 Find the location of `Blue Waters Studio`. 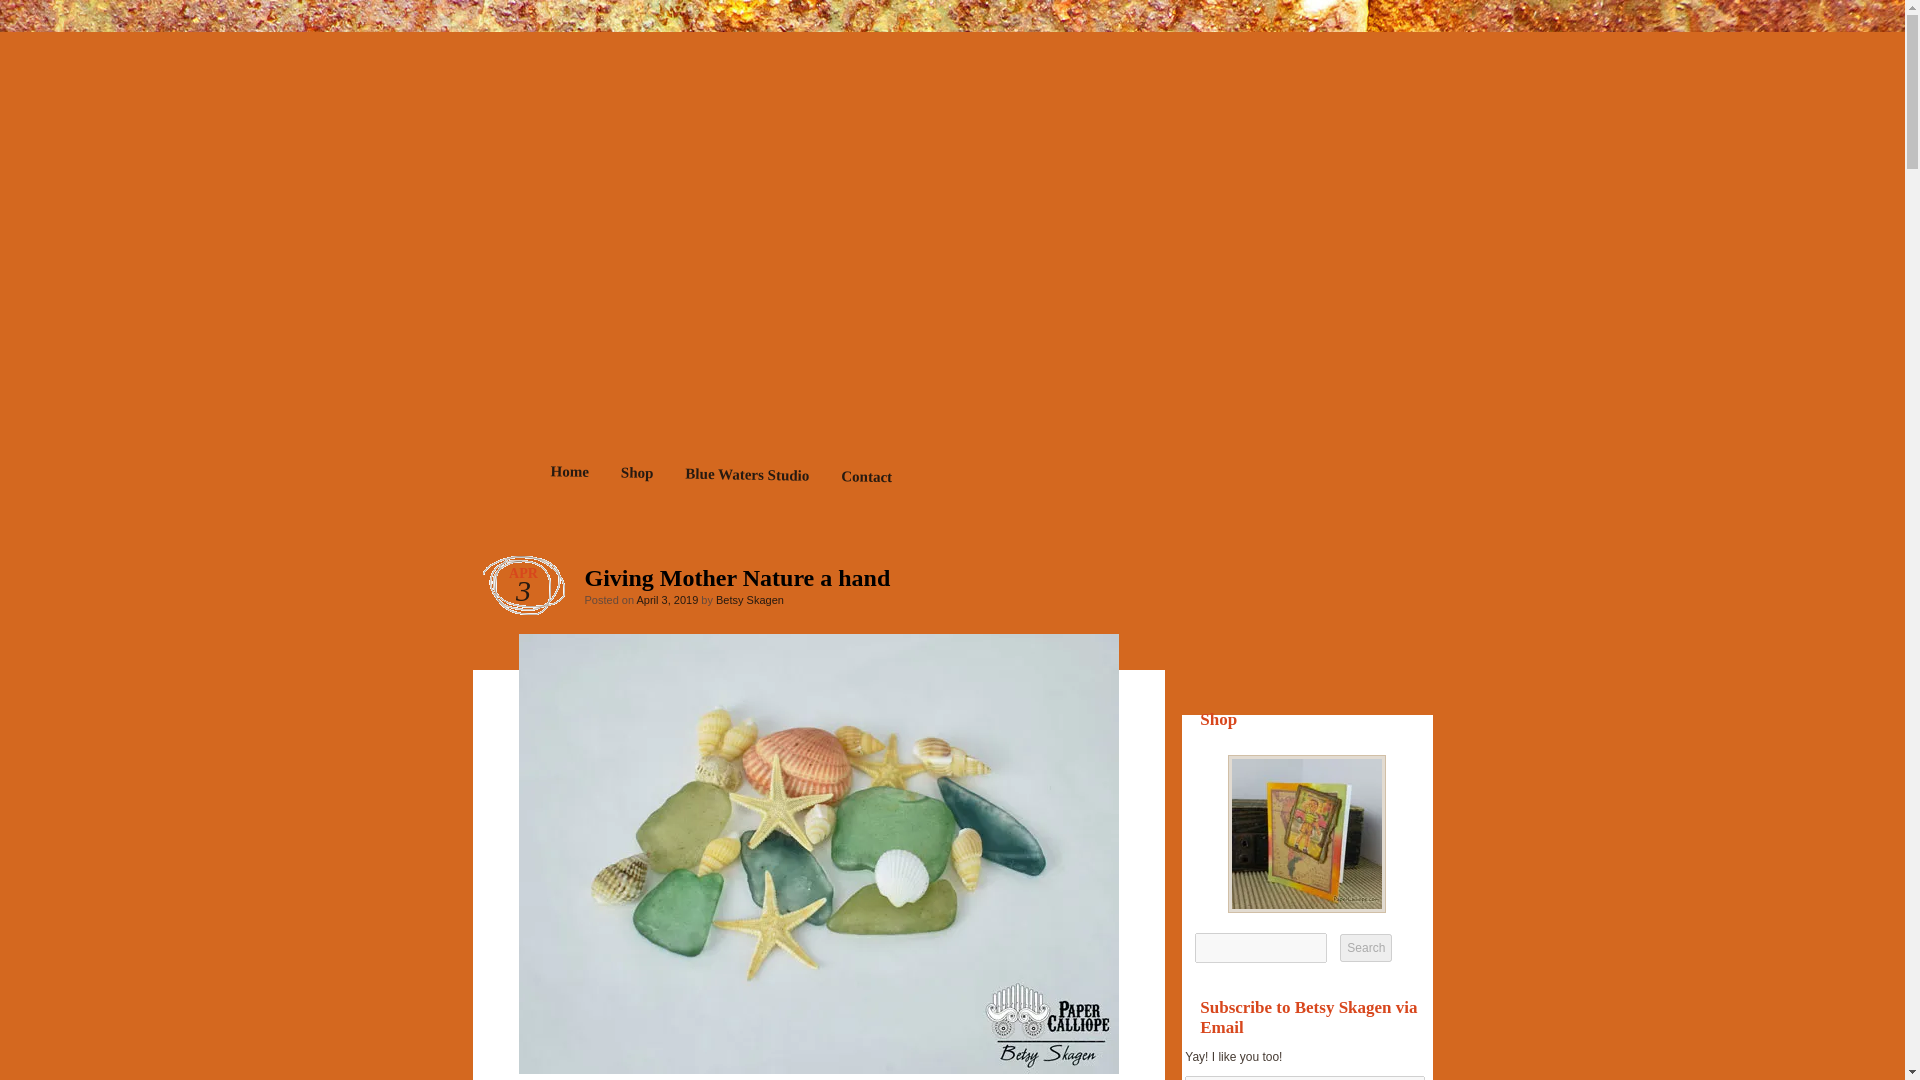

Blue Waters Studio is located at coordinates (746, 476).